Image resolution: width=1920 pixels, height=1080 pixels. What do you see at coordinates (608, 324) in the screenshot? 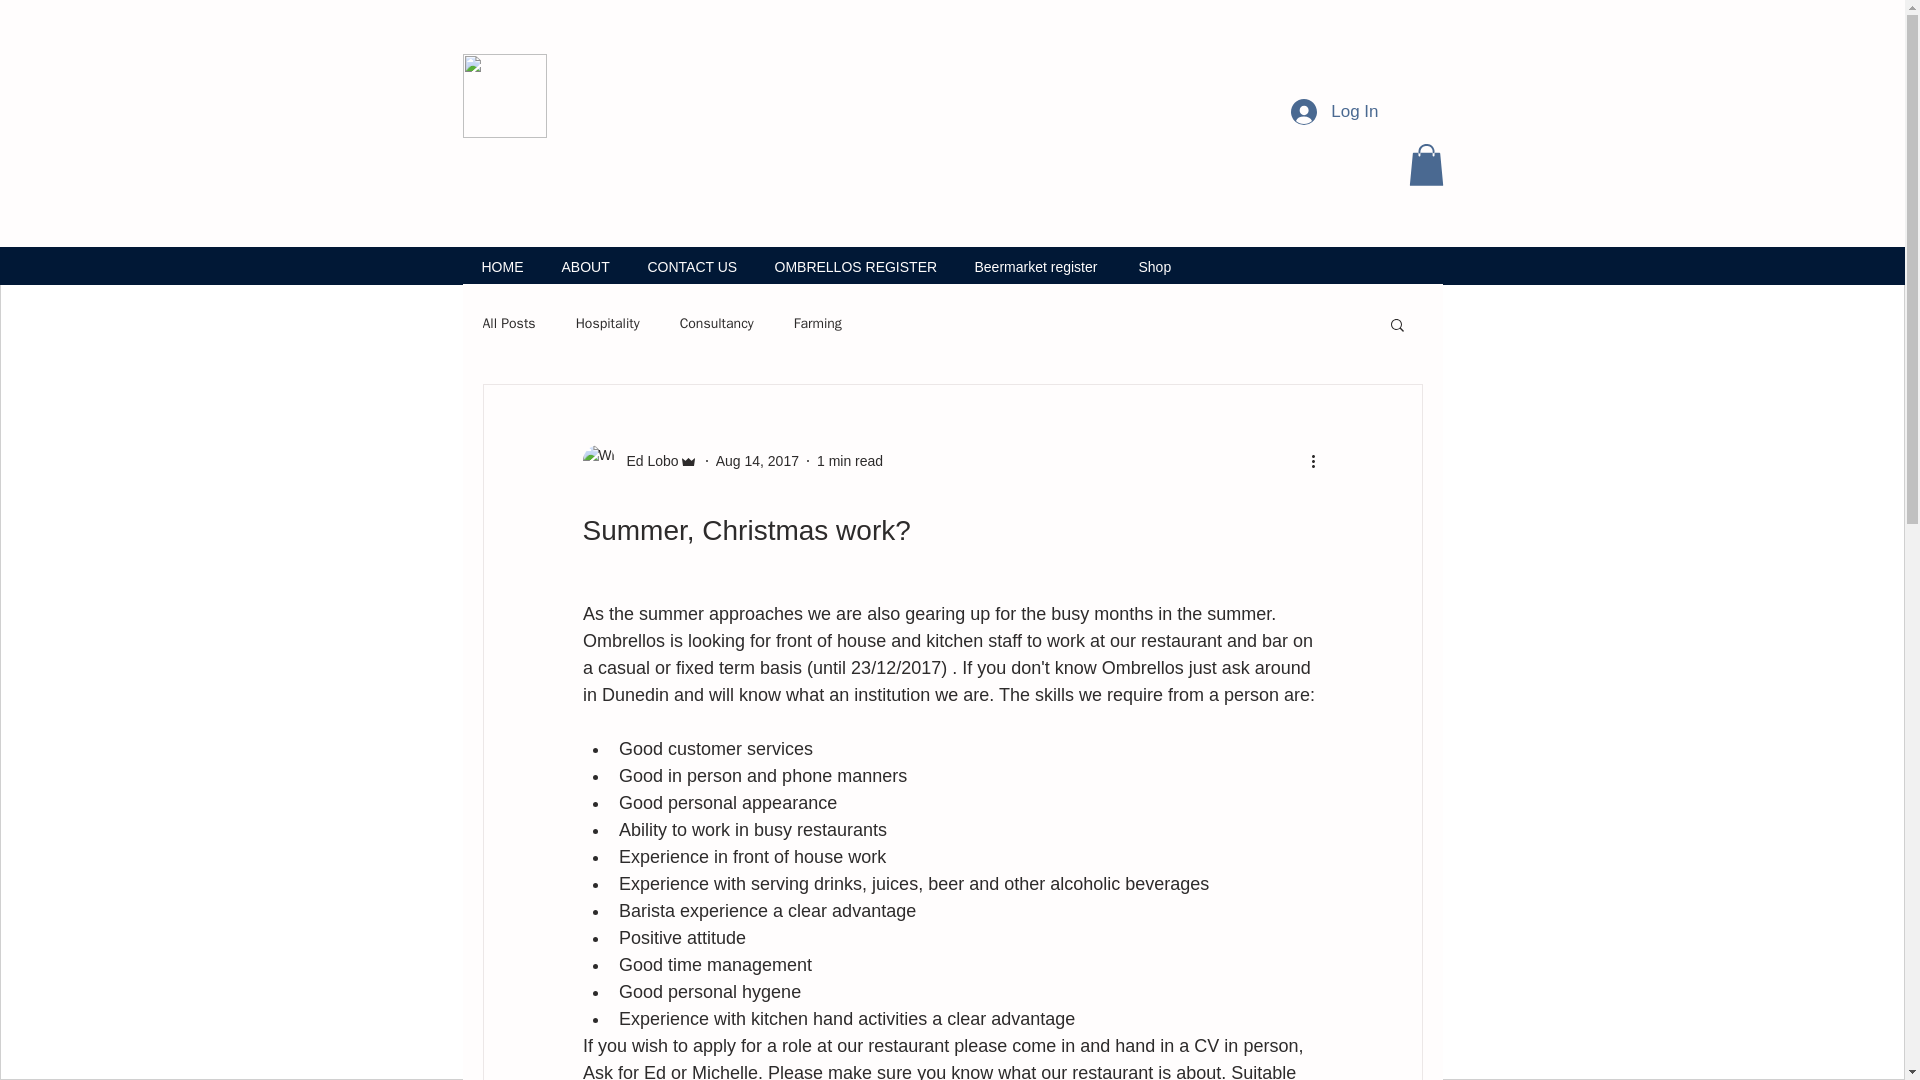
I see `Hospitality` at bounding box center [608, 324].